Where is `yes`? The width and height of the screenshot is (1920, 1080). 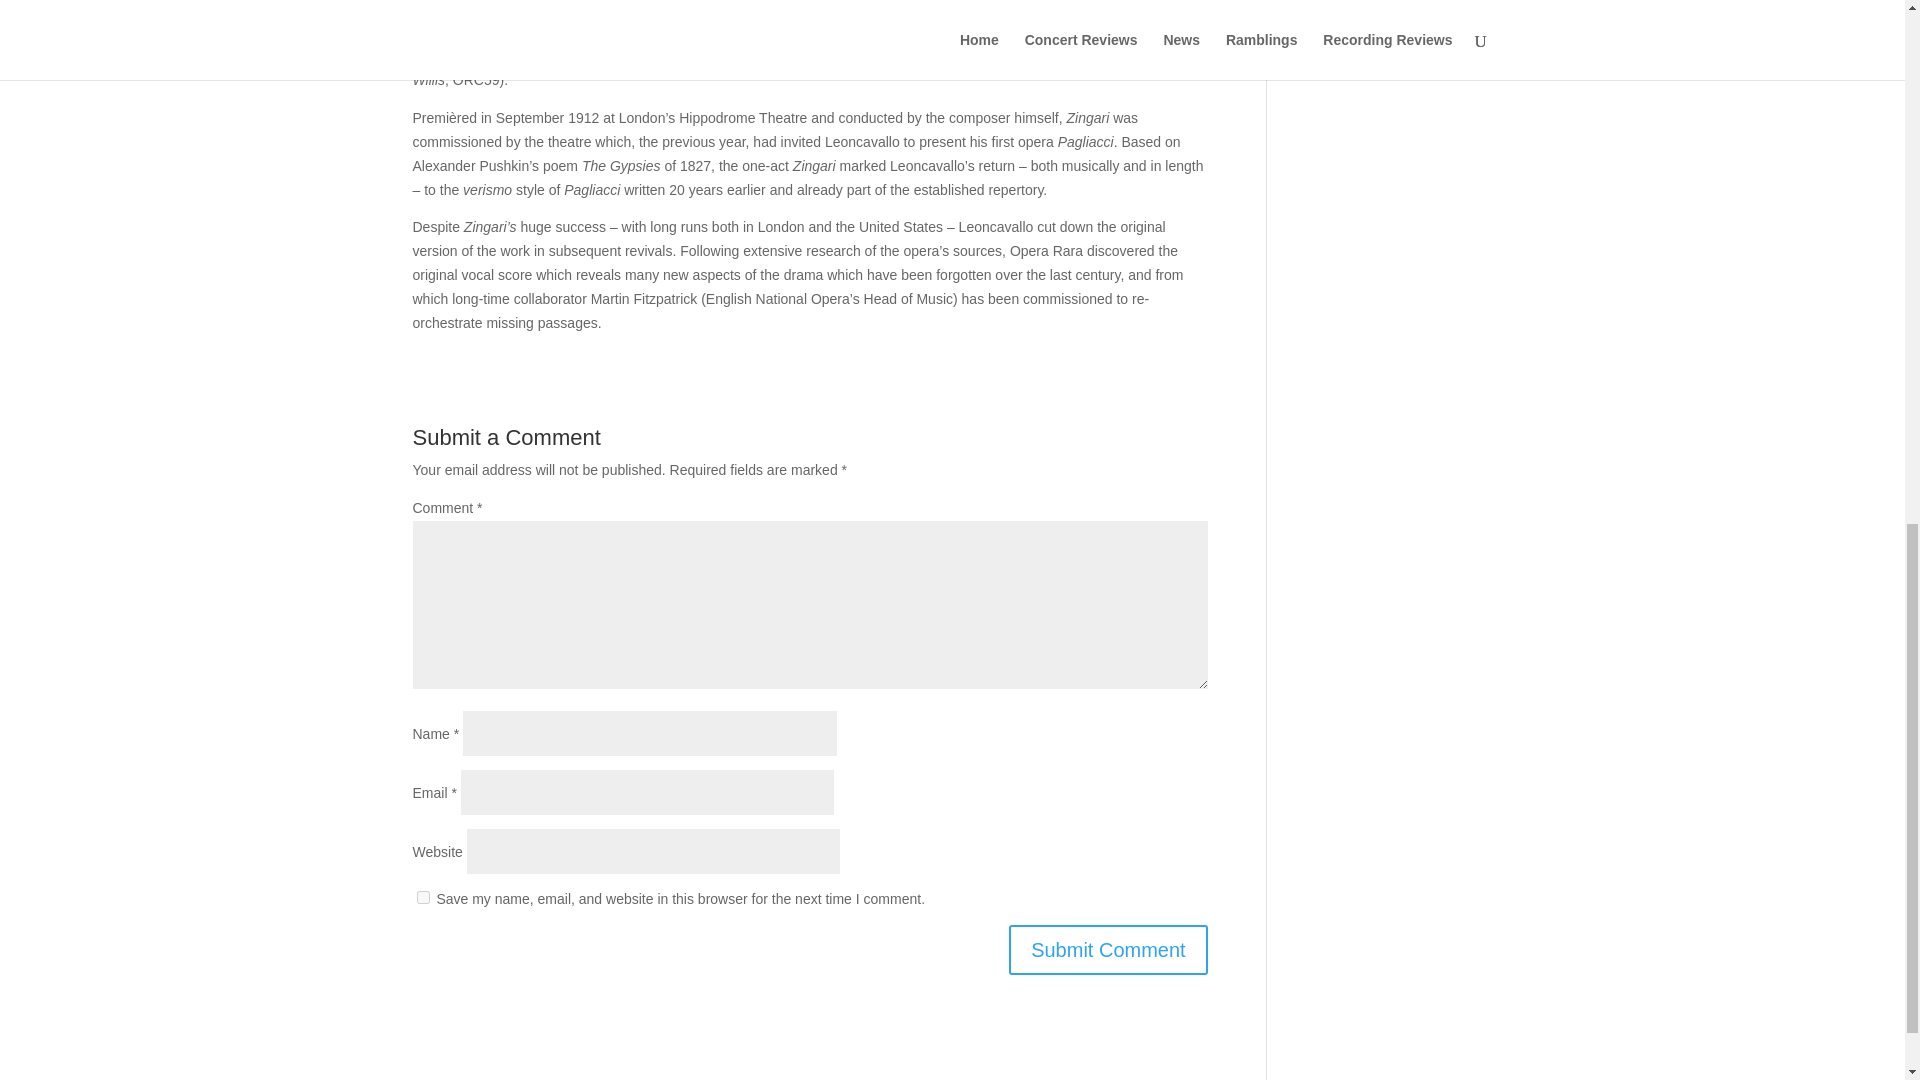
yes is located at coordinates (422, 897).